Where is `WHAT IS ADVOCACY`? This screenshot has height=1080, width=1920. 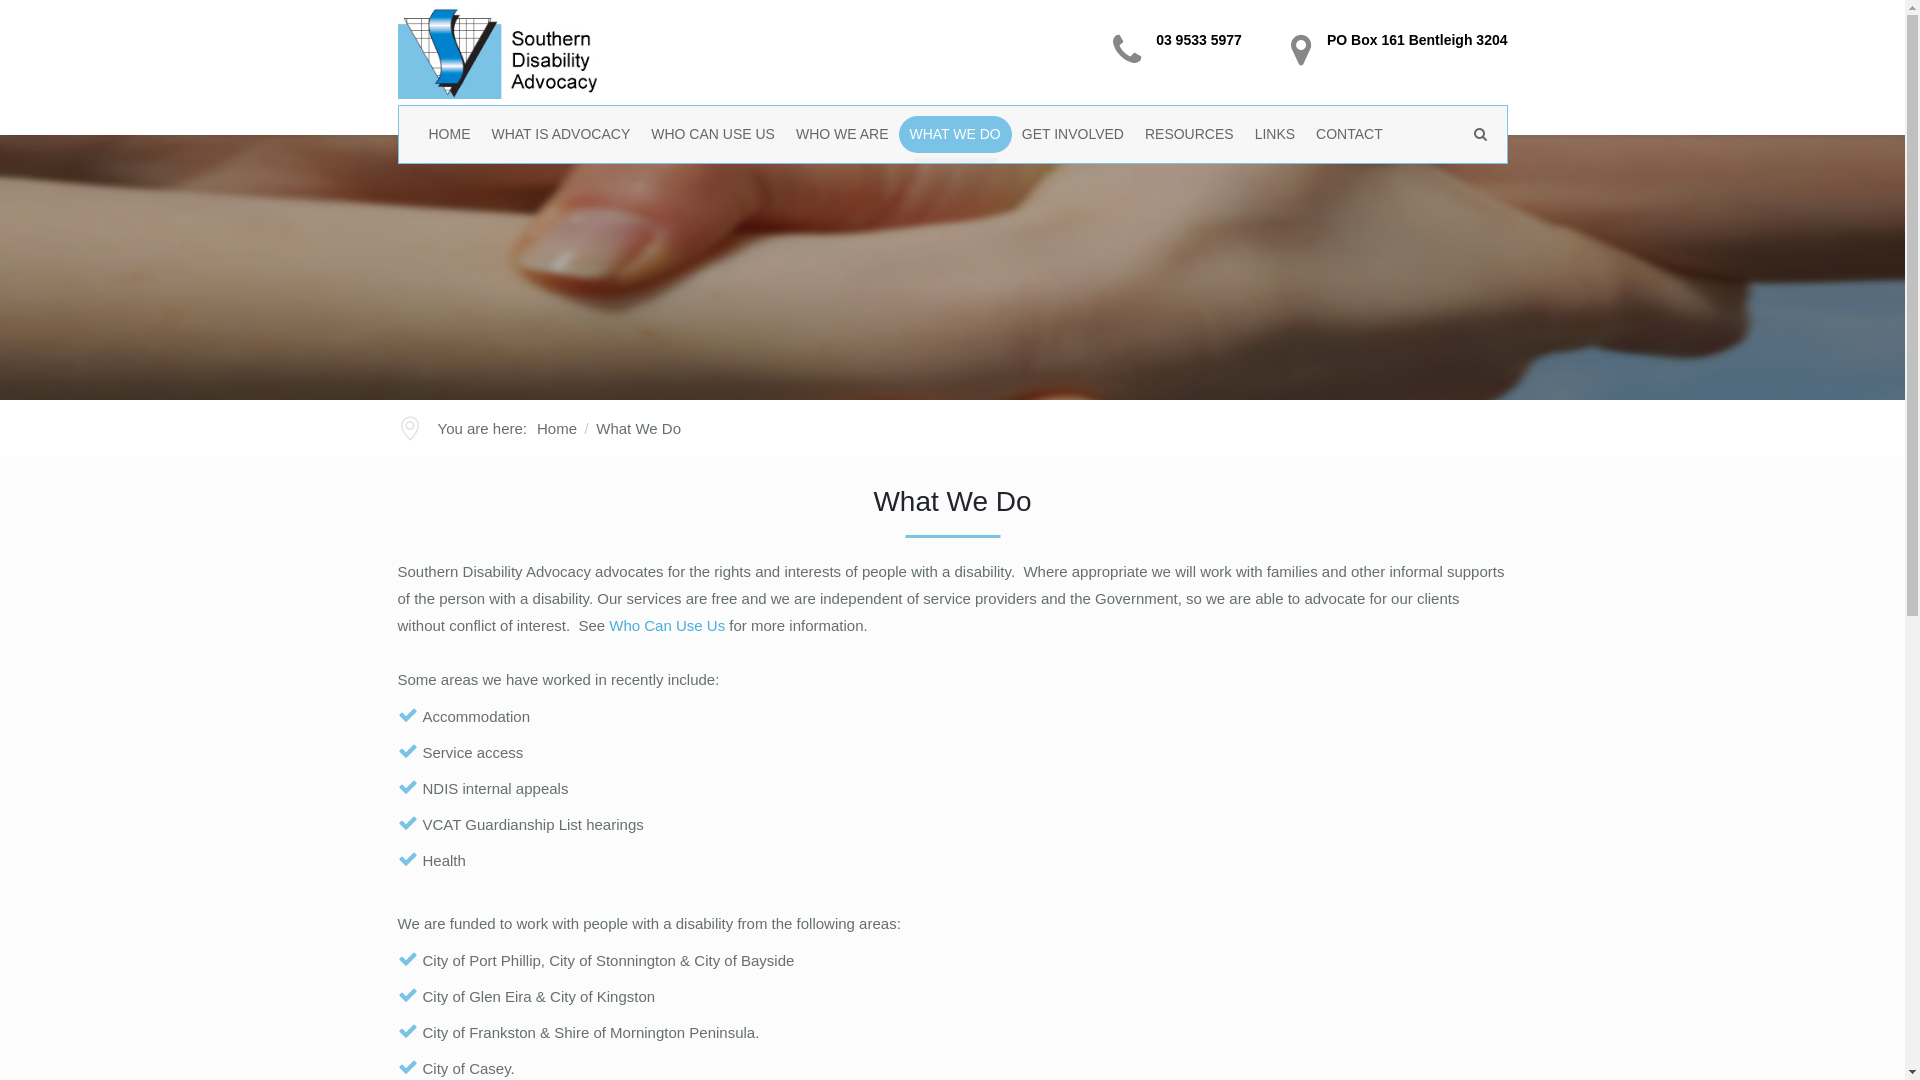
WHAT IS ADVOCACY is located at coordinates (562, 134).